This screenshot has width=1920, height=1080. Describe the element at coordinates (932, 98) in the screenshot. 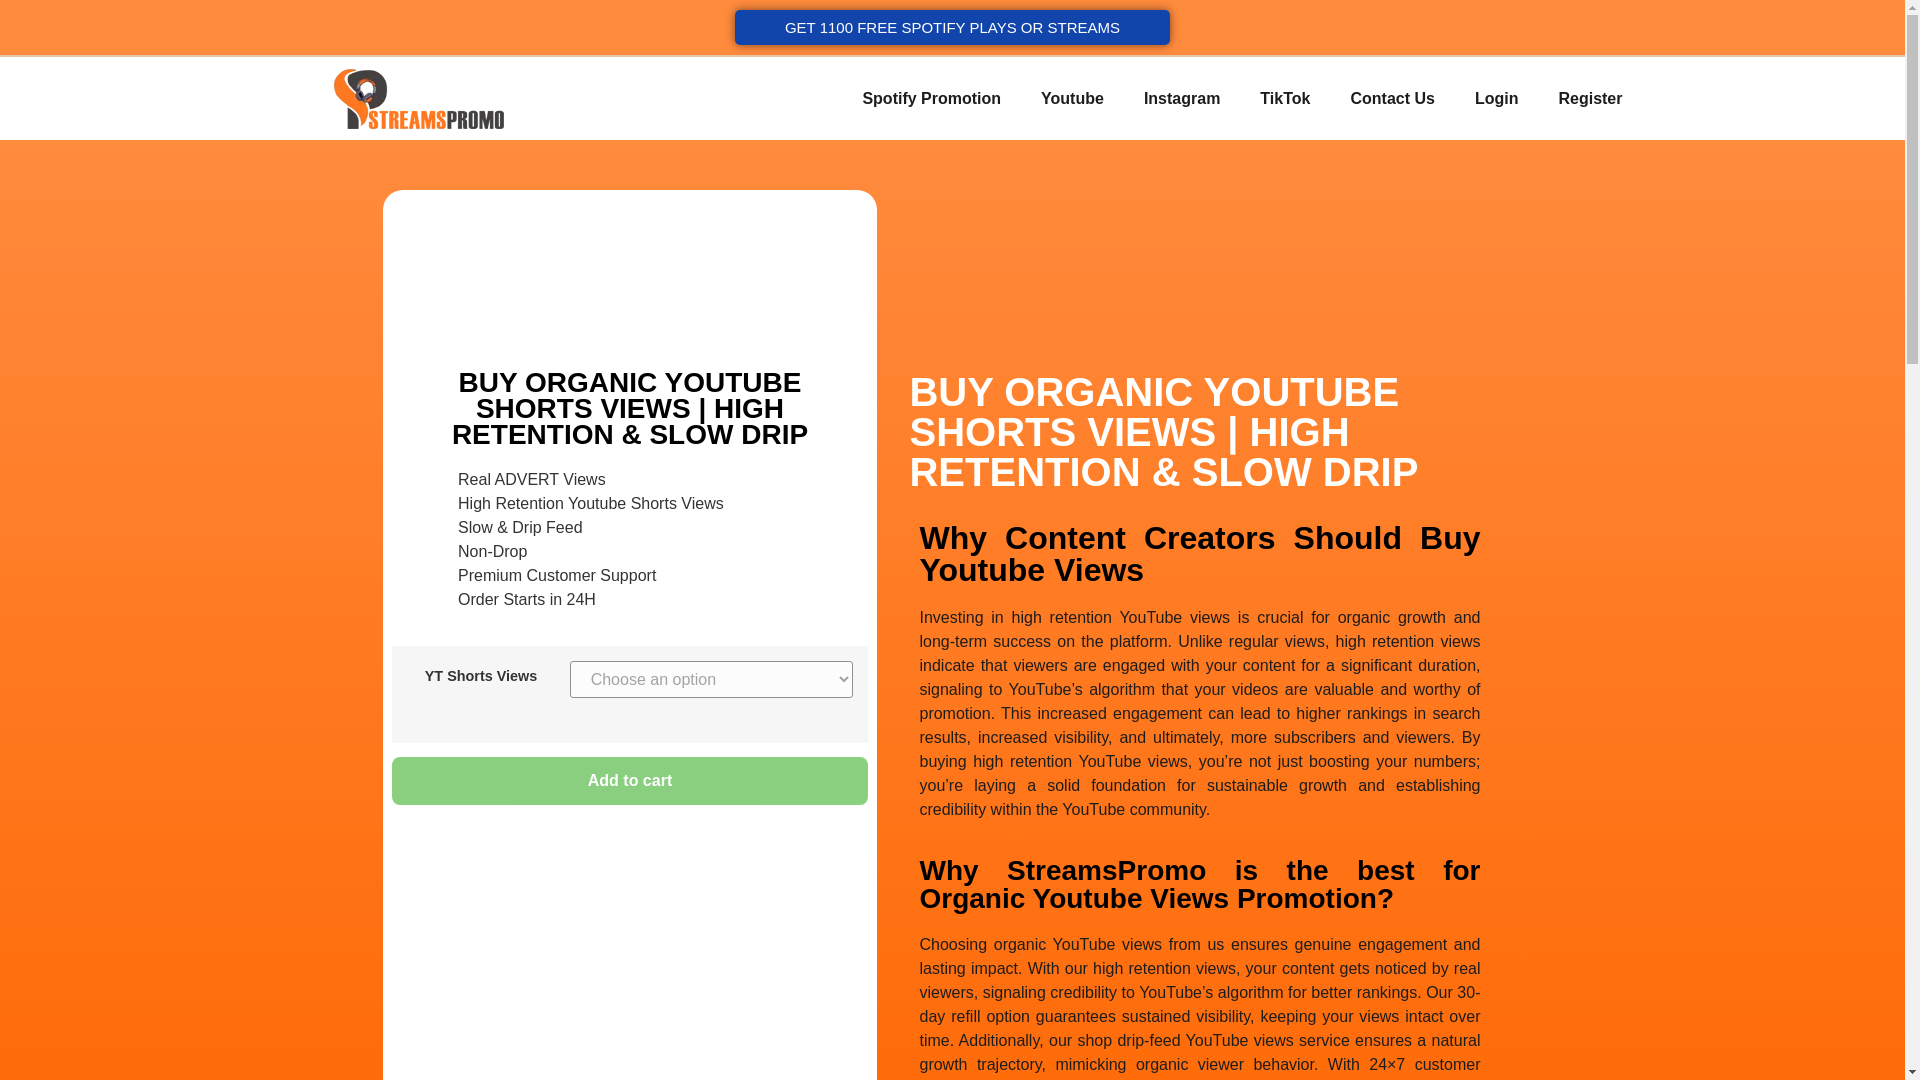

I see `Spotify Promotion` at that location.